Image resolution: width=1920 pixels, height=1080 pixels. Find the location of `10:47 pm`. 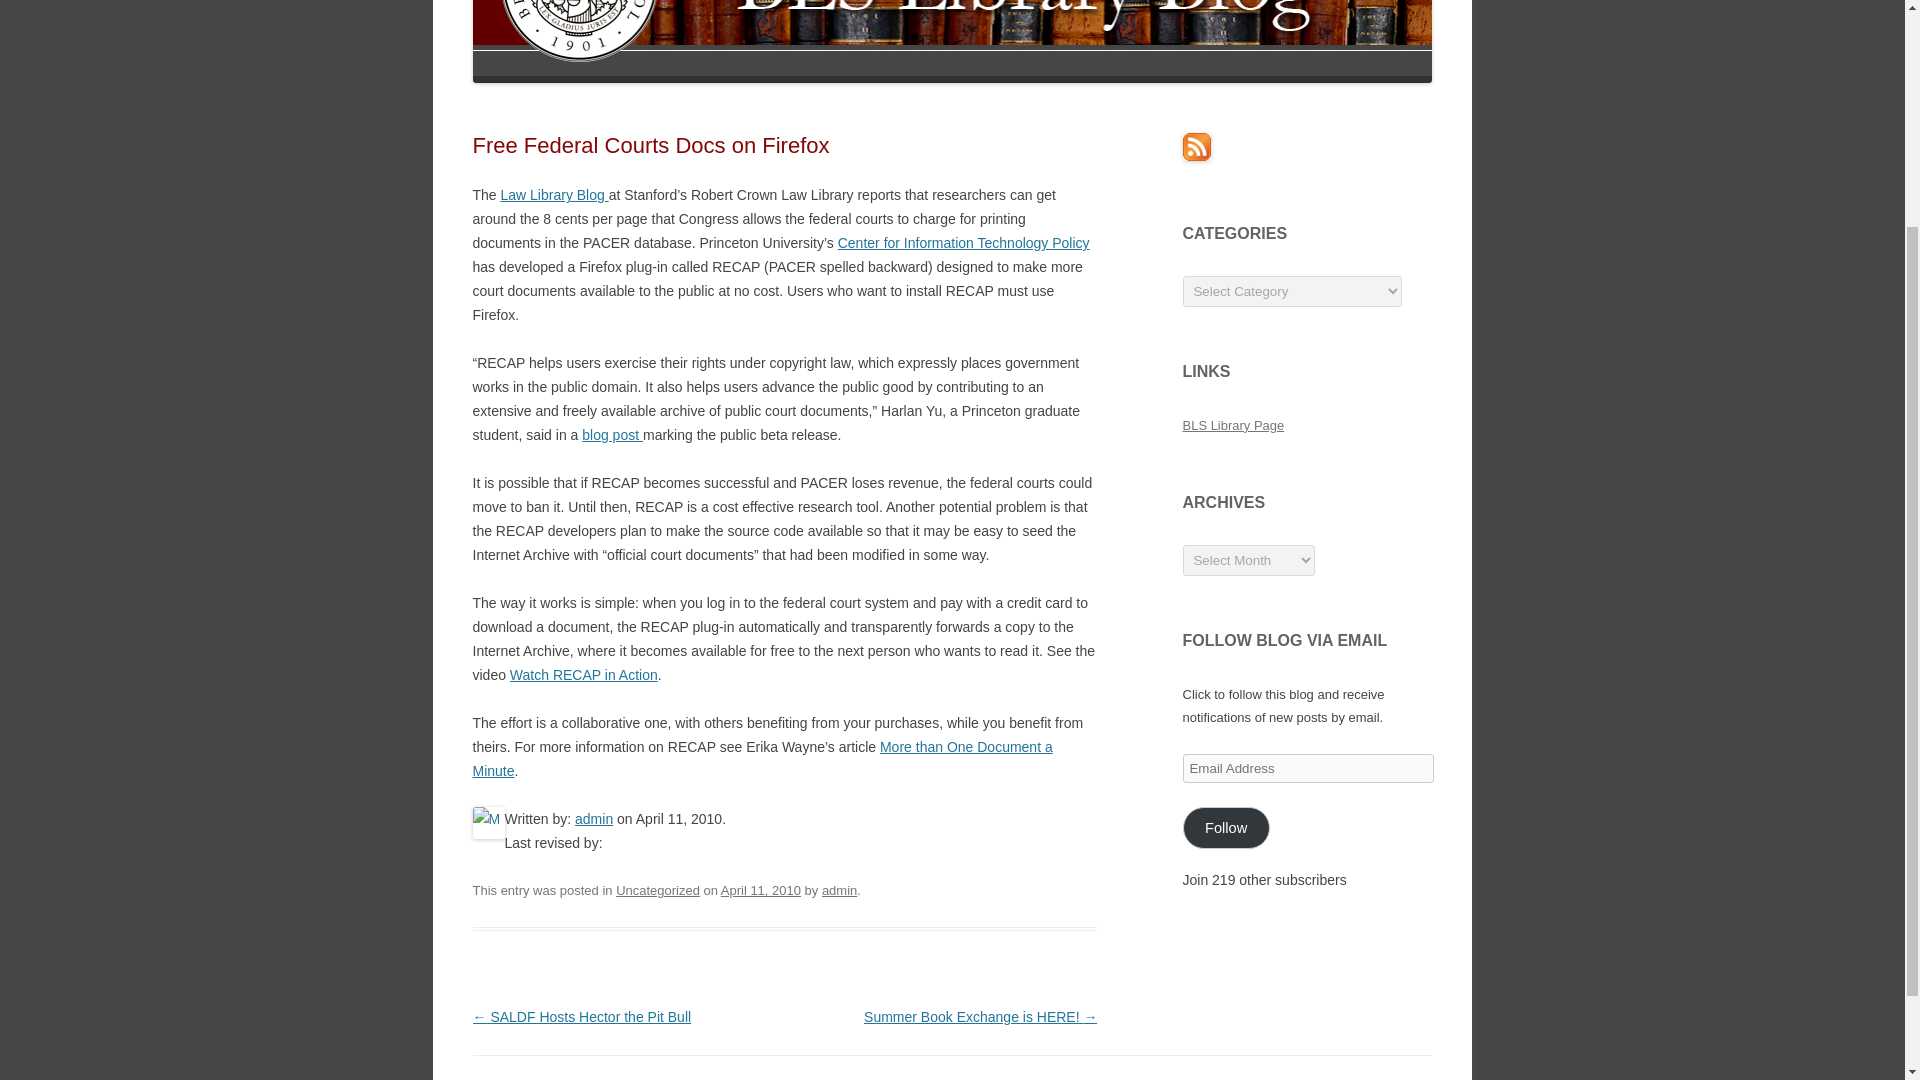

10:47 pm is located at coordinates (760, 890).